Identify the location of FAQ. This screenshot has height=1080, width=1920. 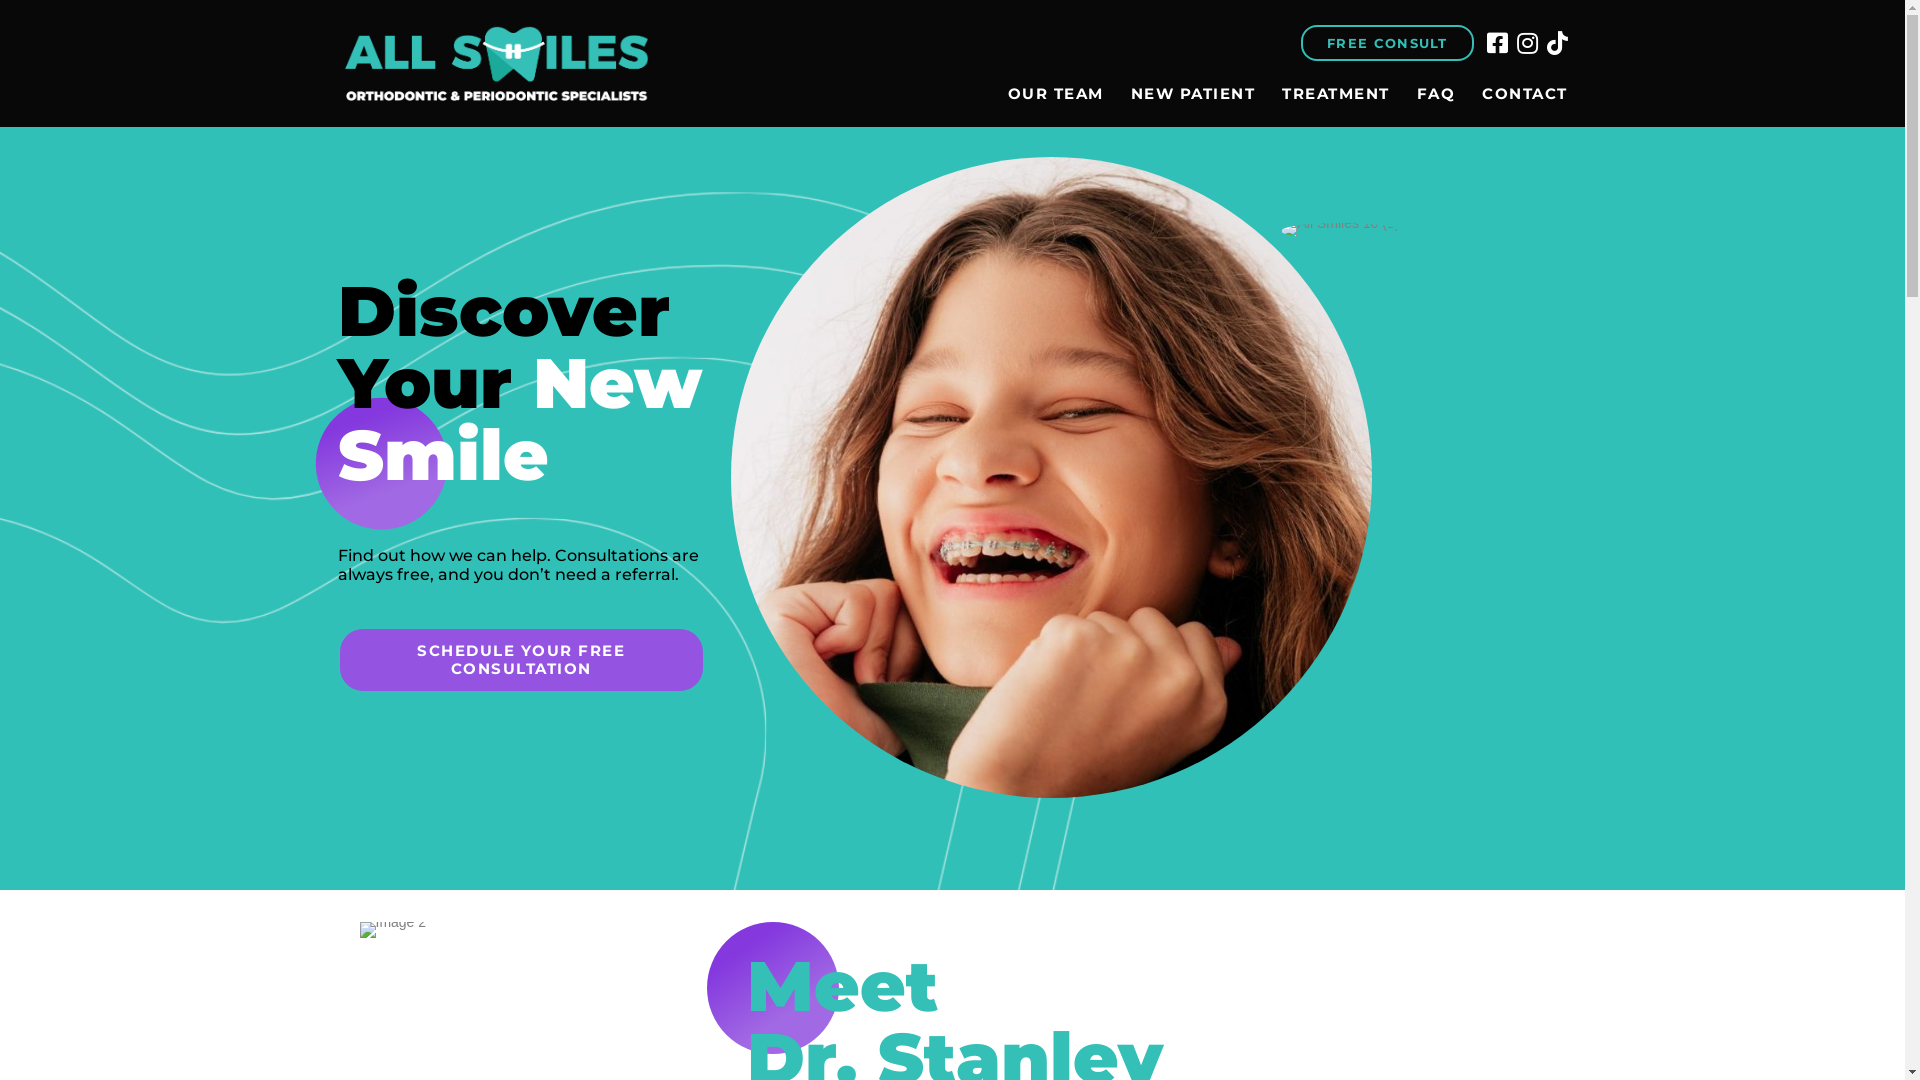
(1436, 94).